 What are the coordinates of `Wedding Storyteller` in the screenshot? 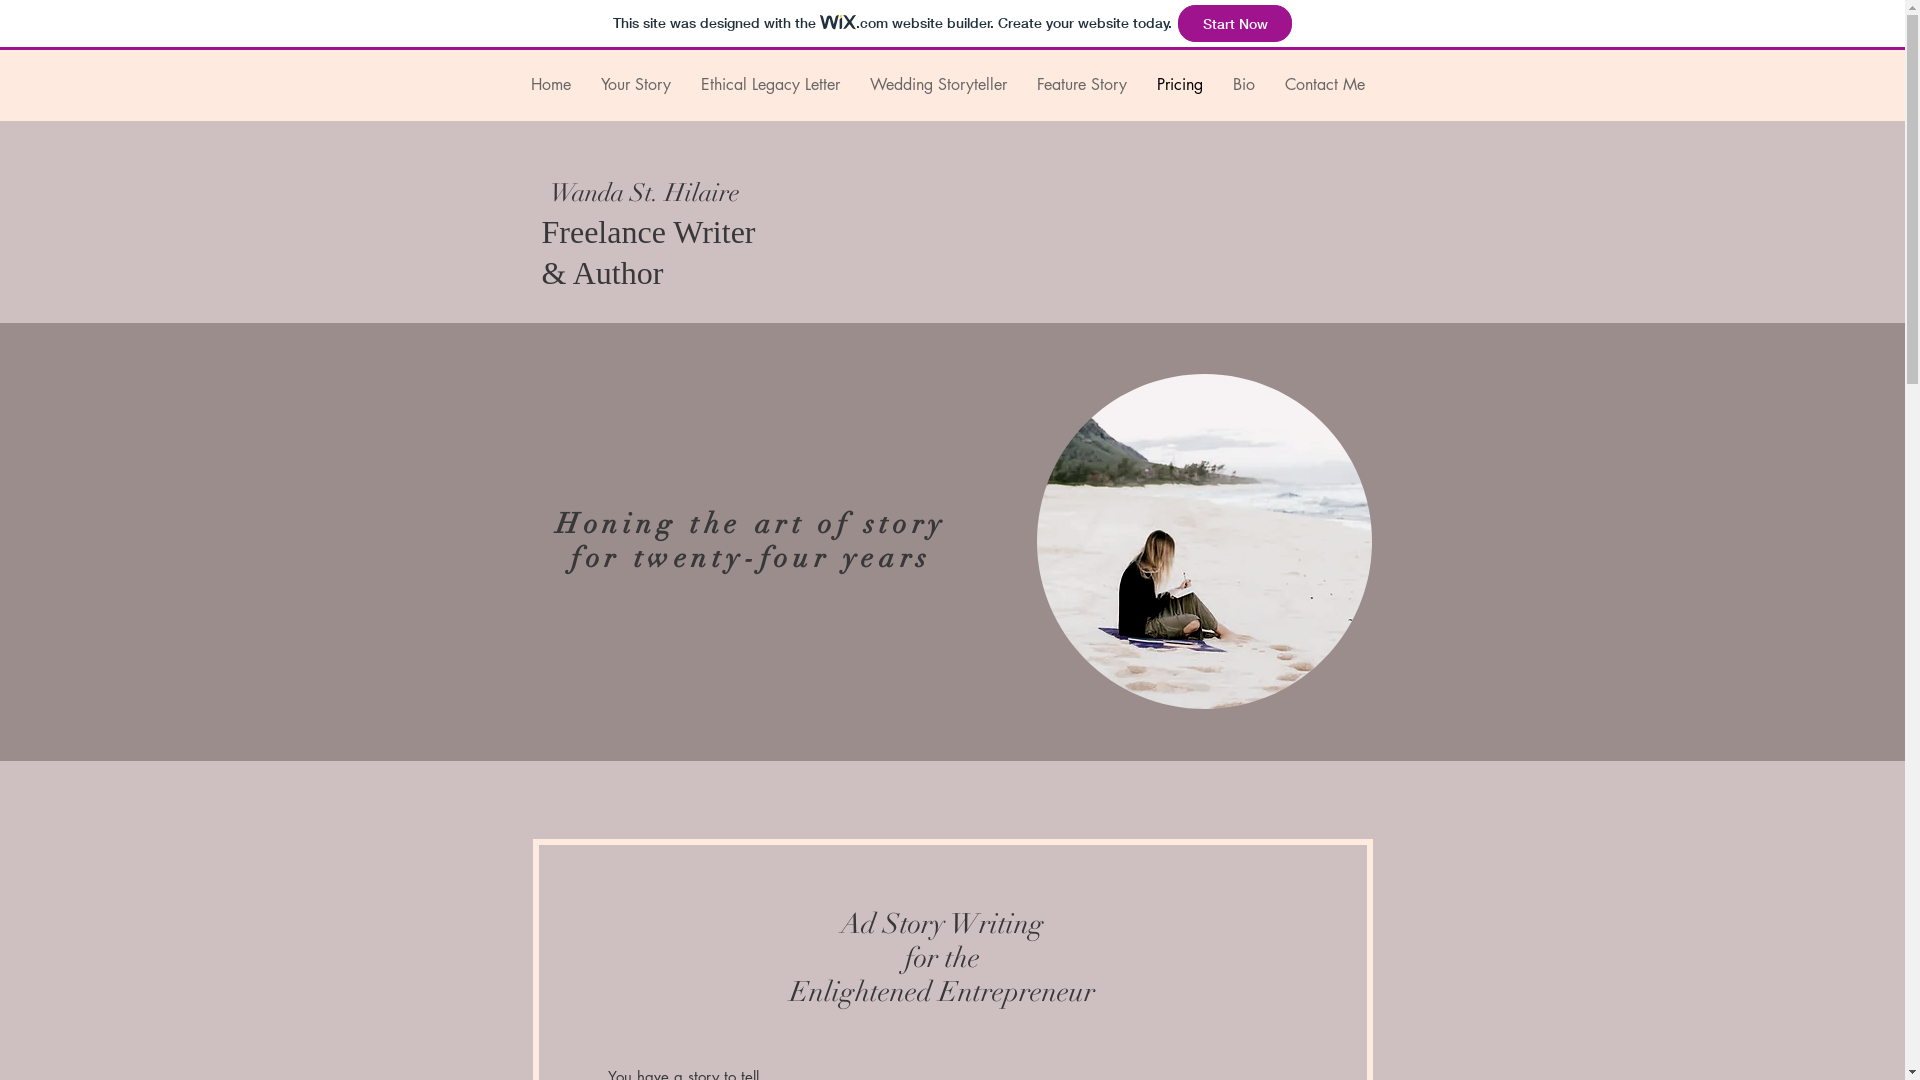 It's located at (938, 85).